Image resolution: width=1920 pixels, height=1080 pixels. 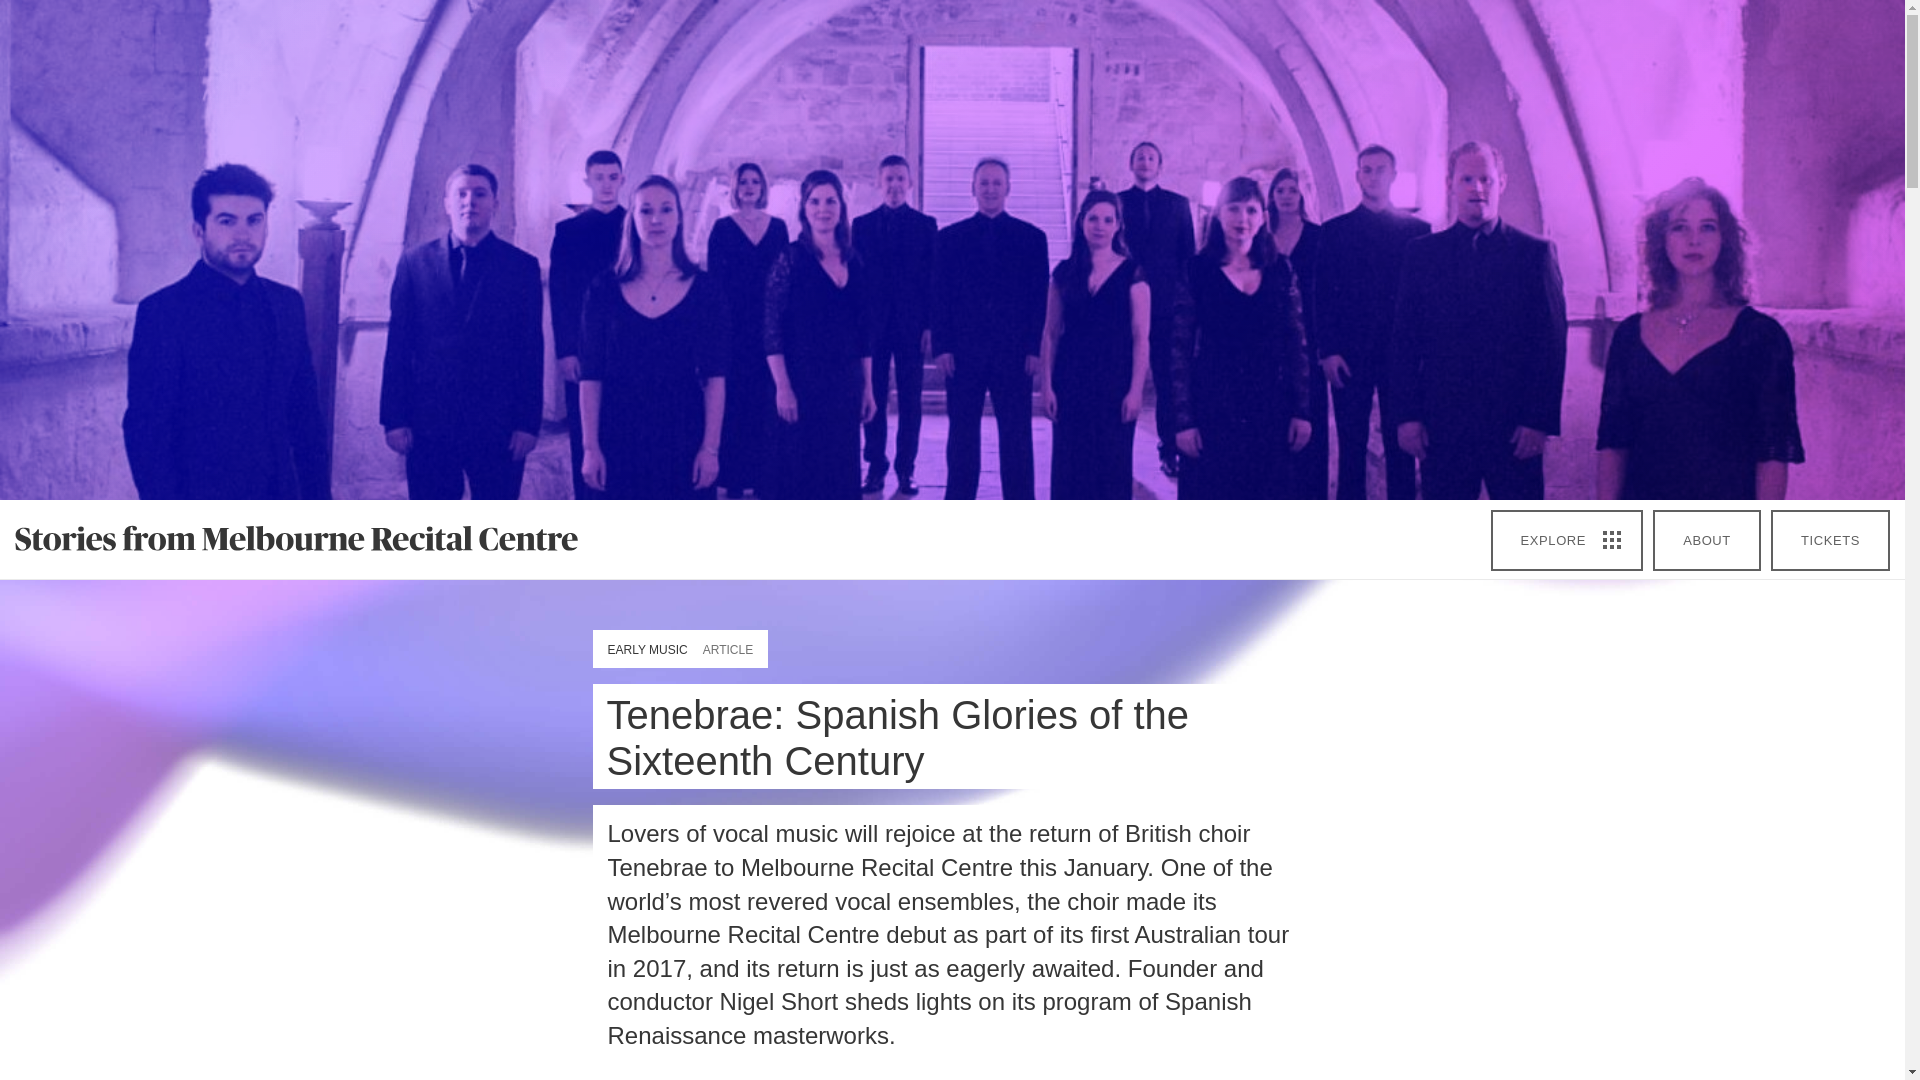 I want to click on CONTACT US, so click(x=779, y=961).